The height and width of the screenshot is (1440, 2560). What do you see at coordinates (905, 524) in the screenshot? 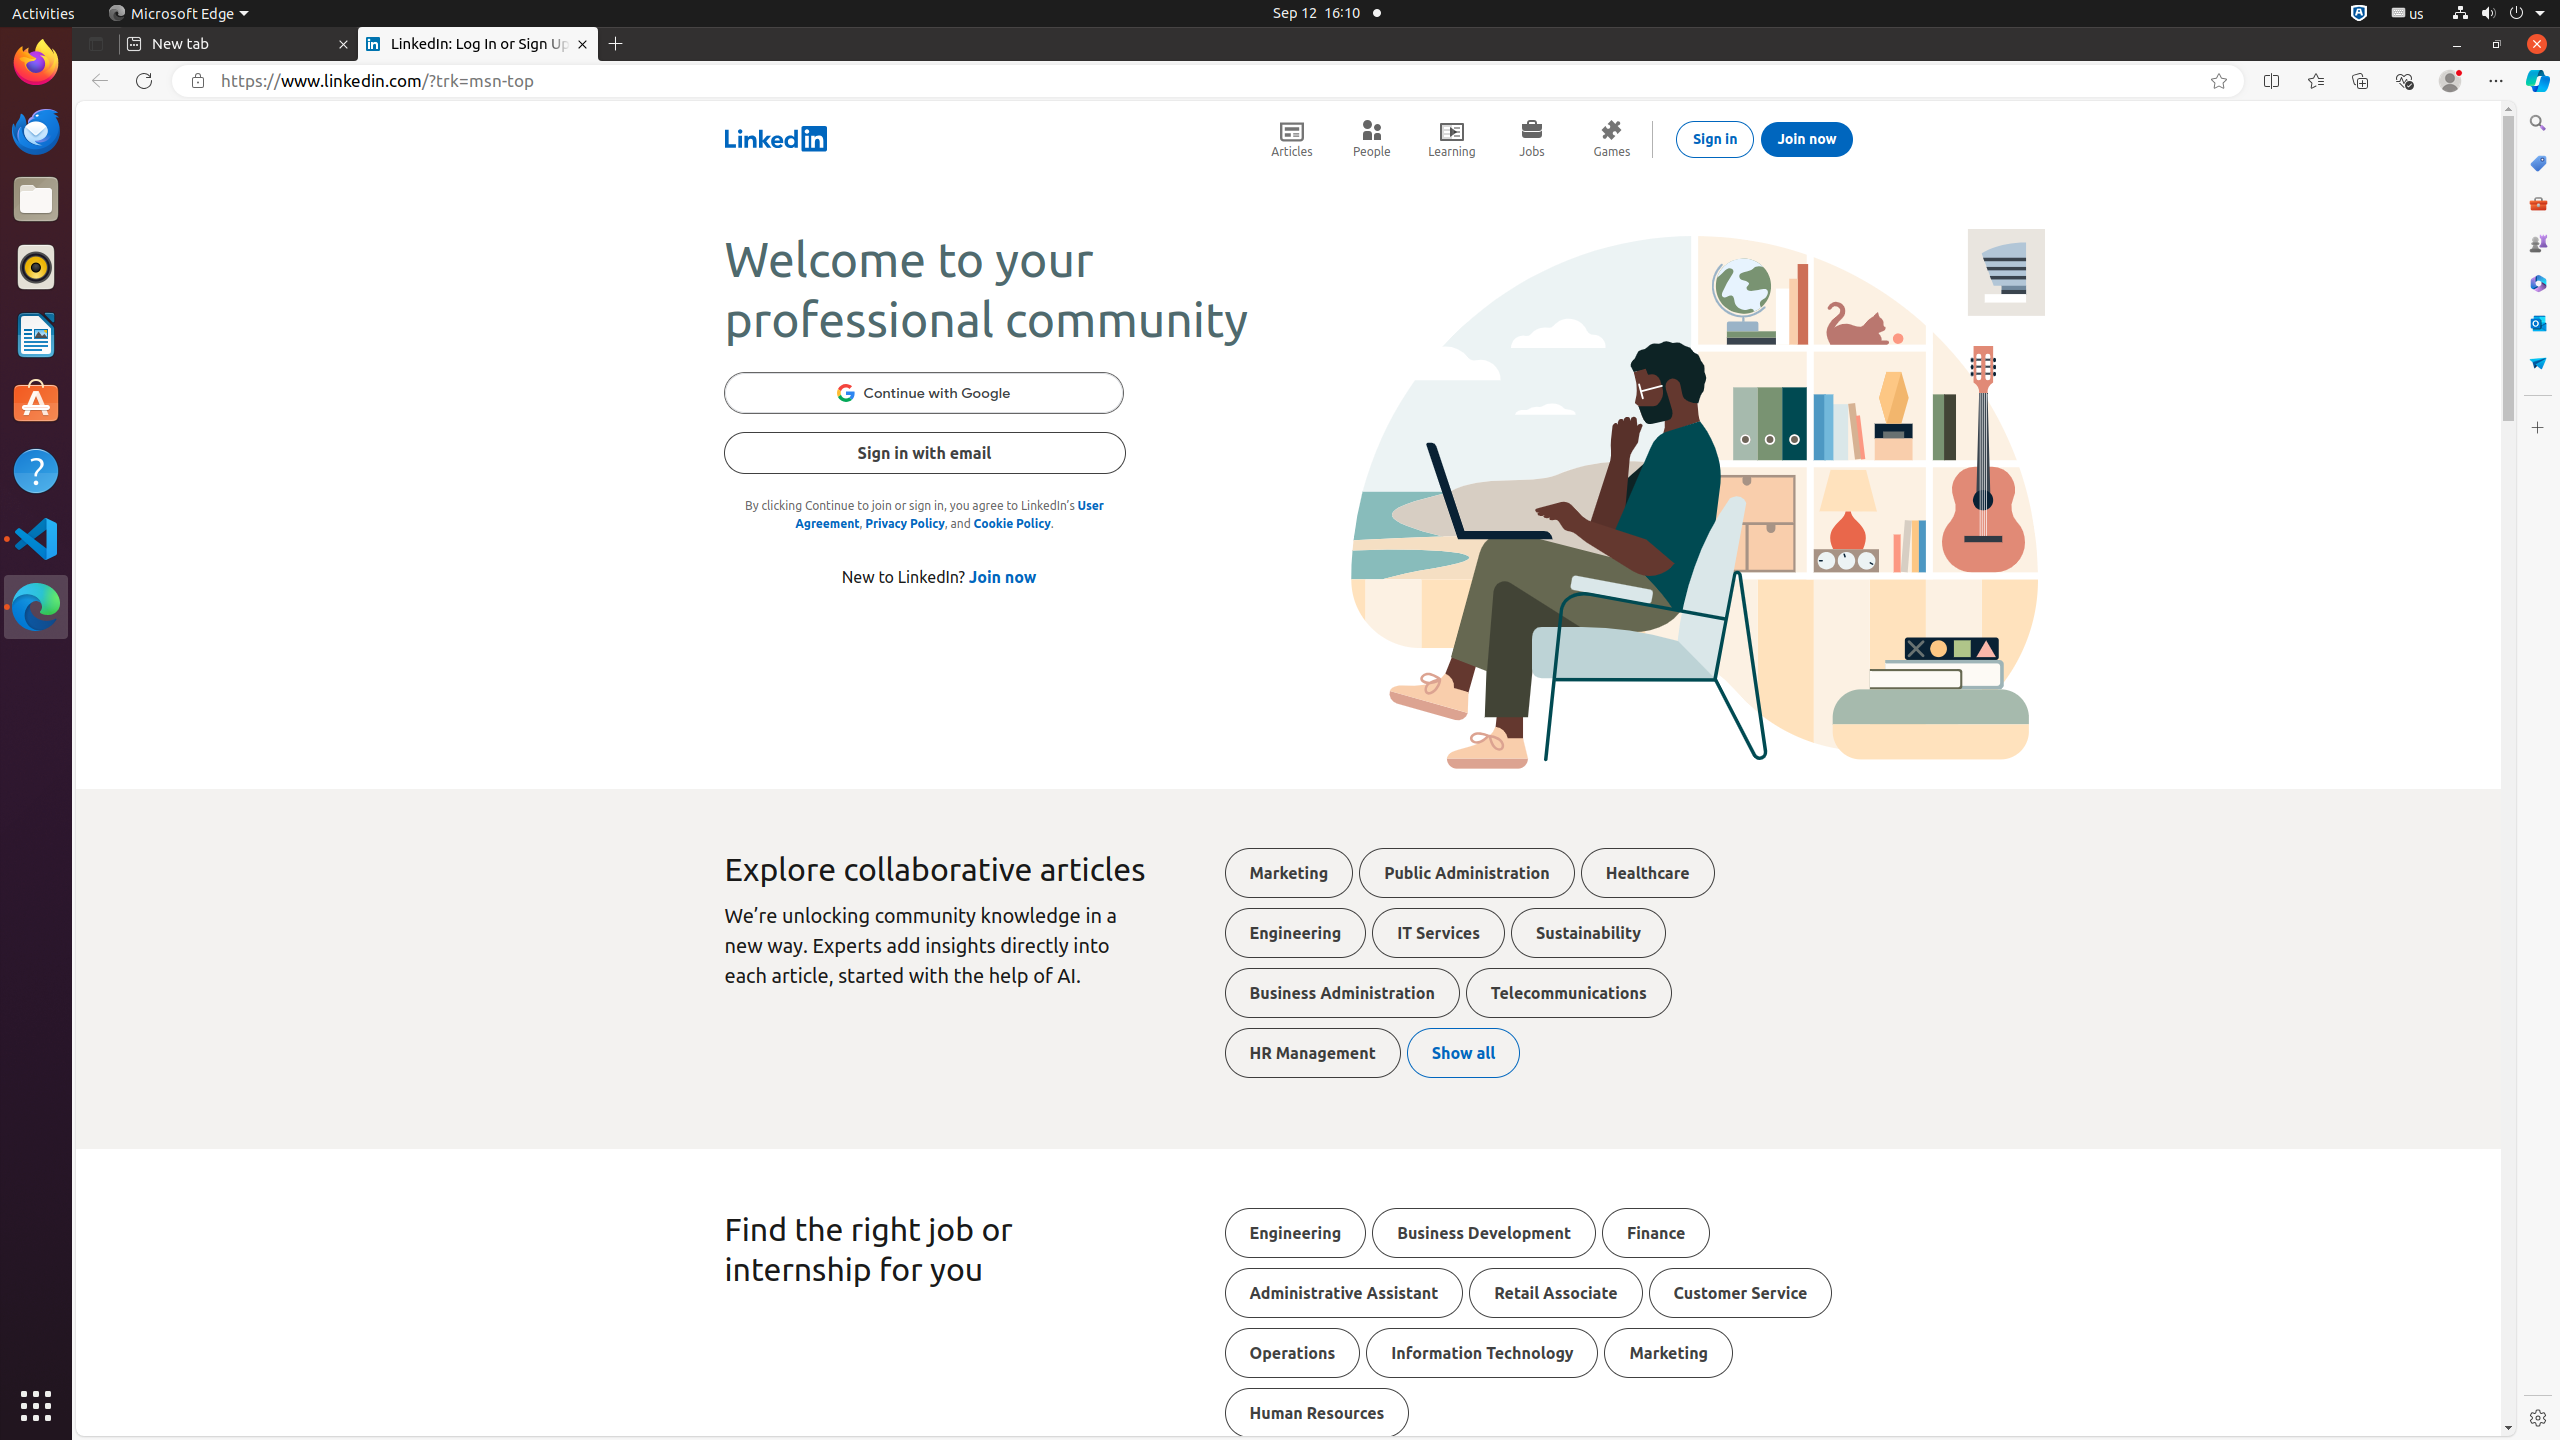
I see `Privacy Policy` at bounding box center [905, 524].